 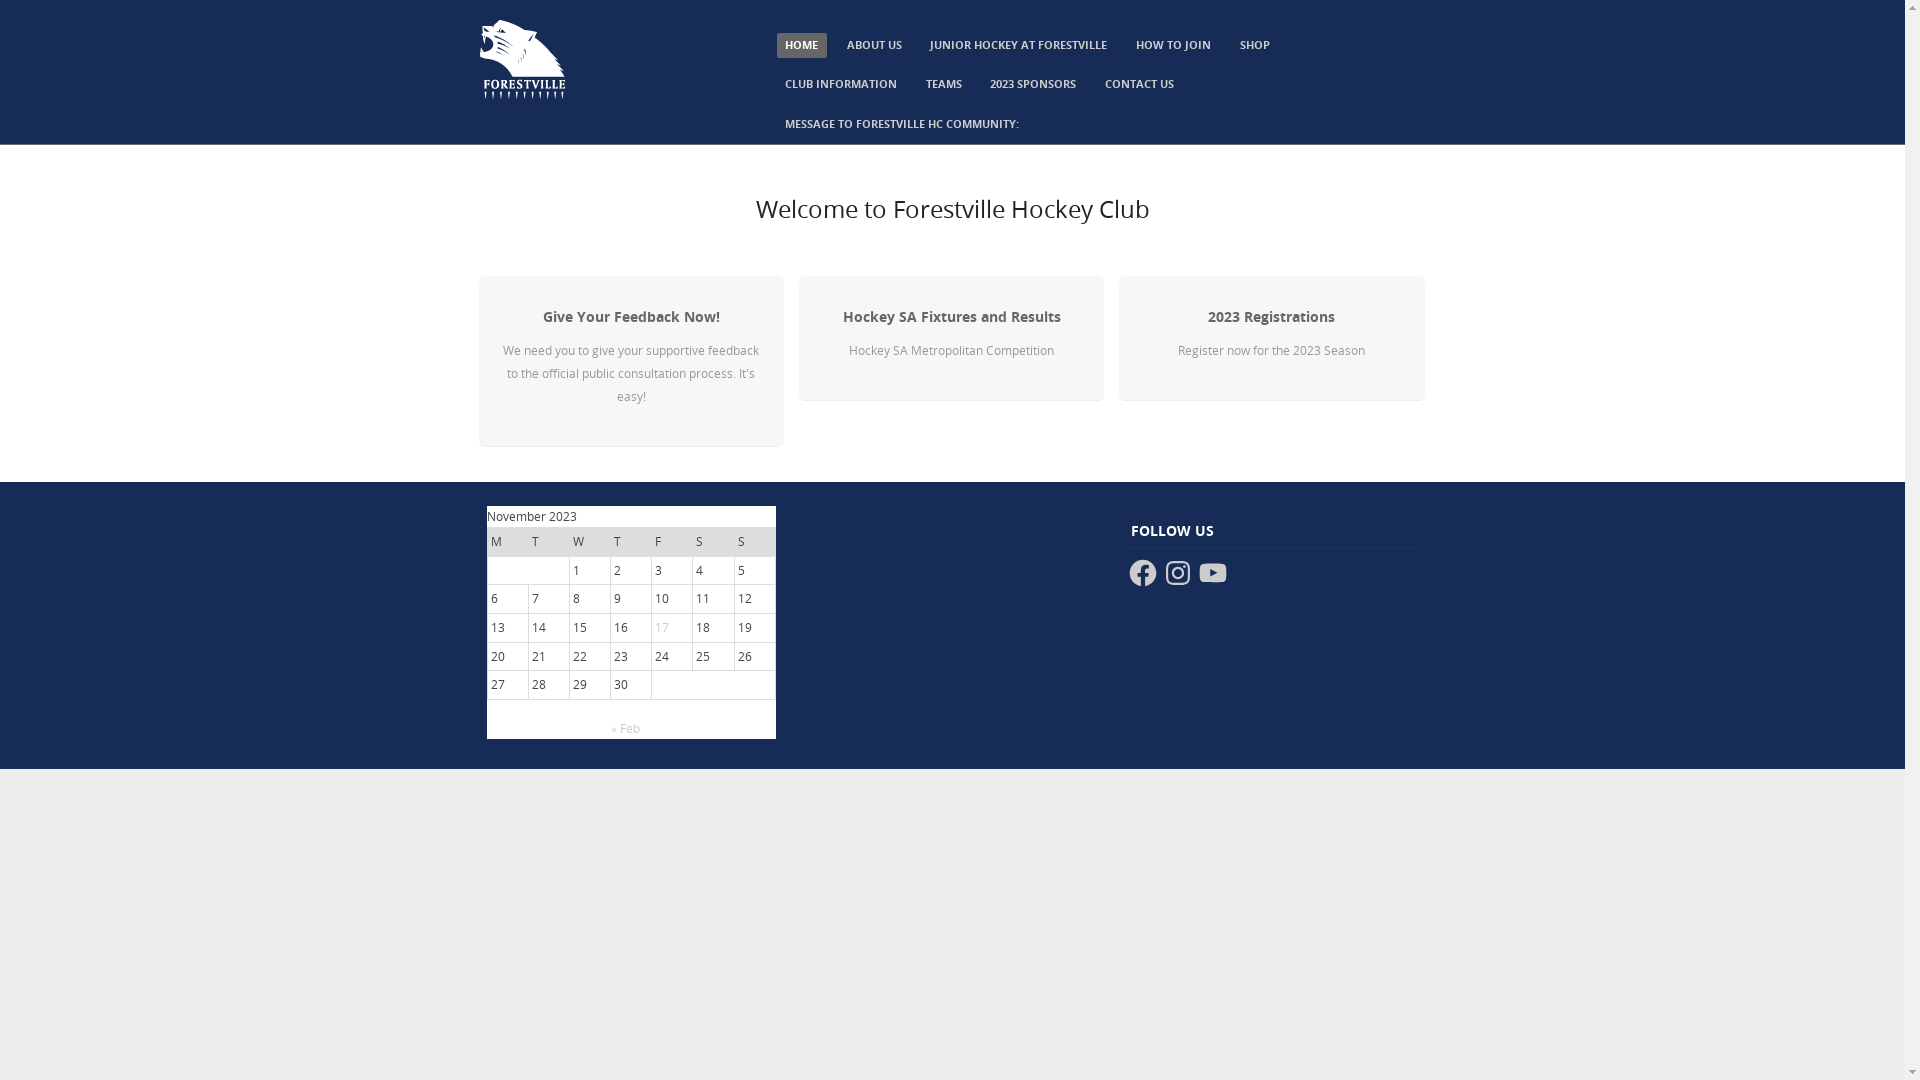 What do you see at coordinates (874, 46) in the screenshot?
I see `ABOUT US` at bounding box center [874, 46].